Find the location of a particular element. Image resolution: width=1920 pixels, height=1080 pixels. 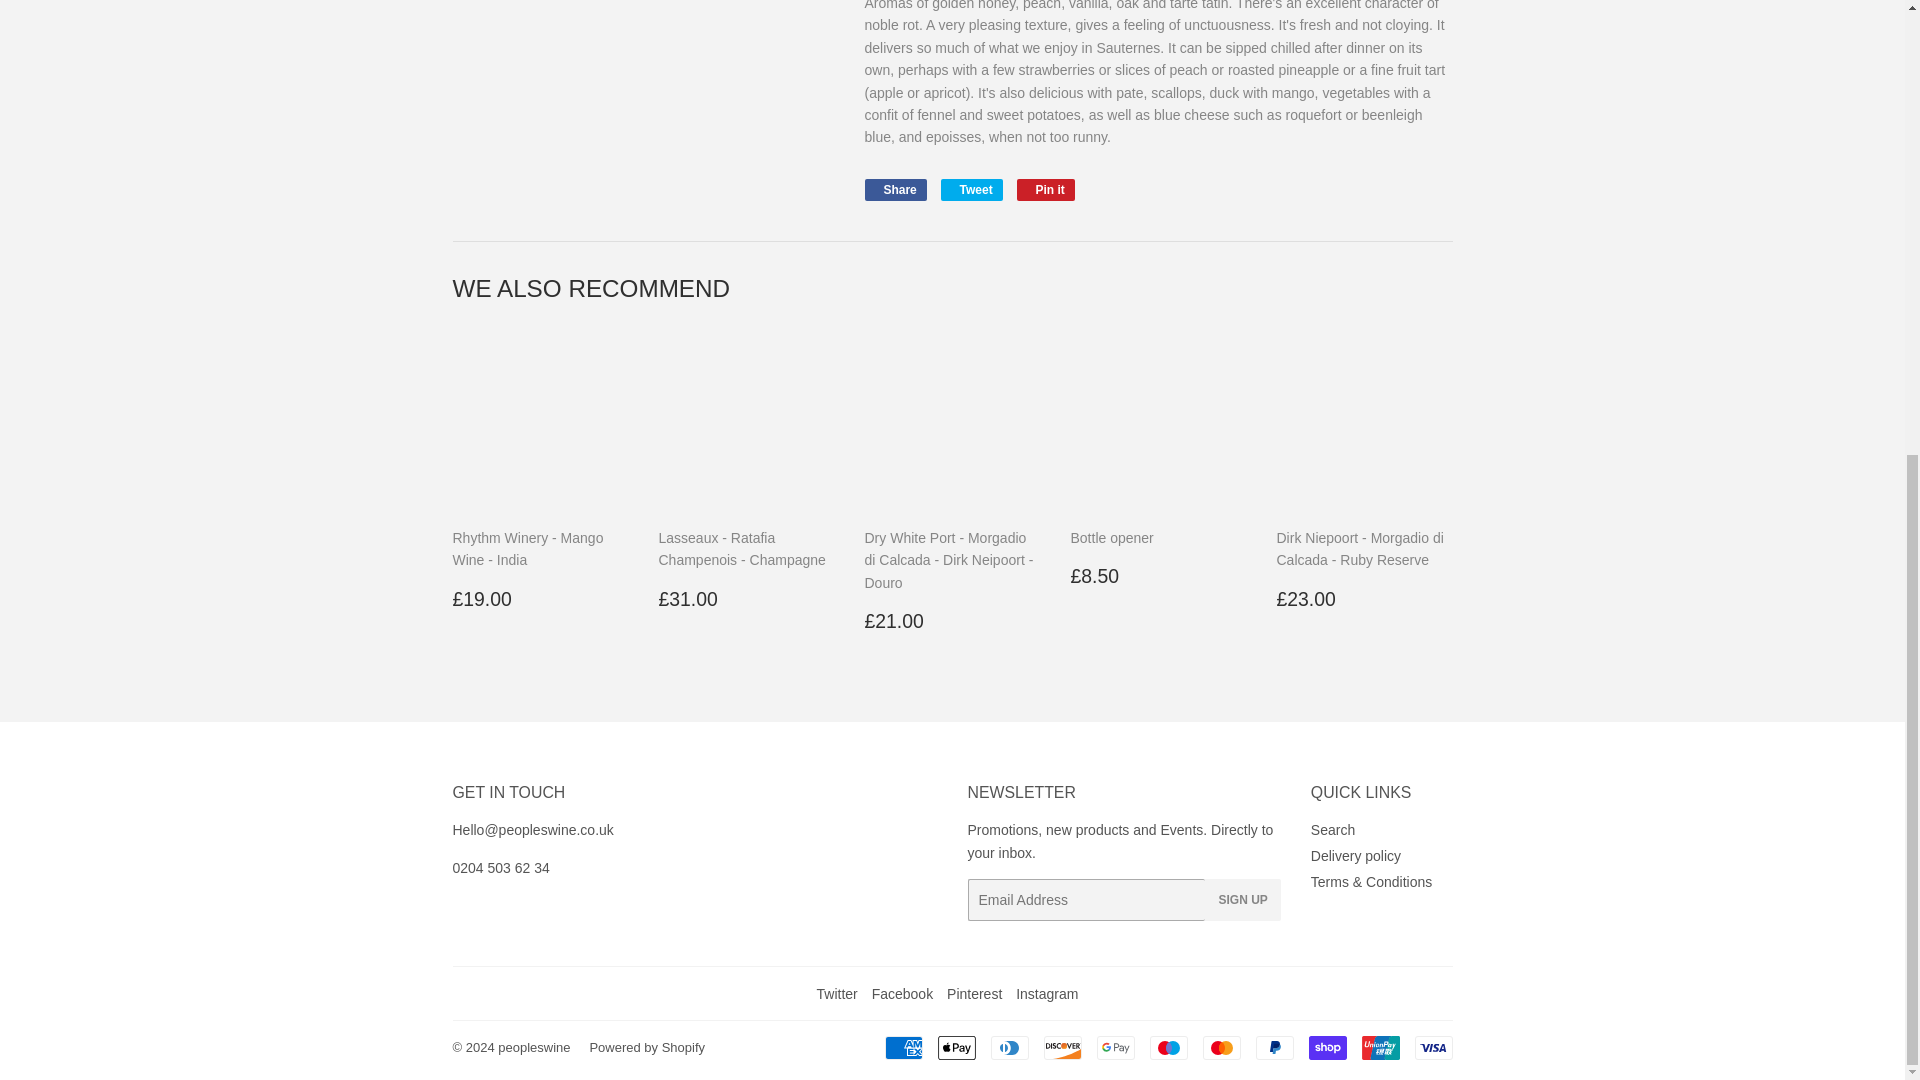

Discover is located at coordinates (1063, 1047).